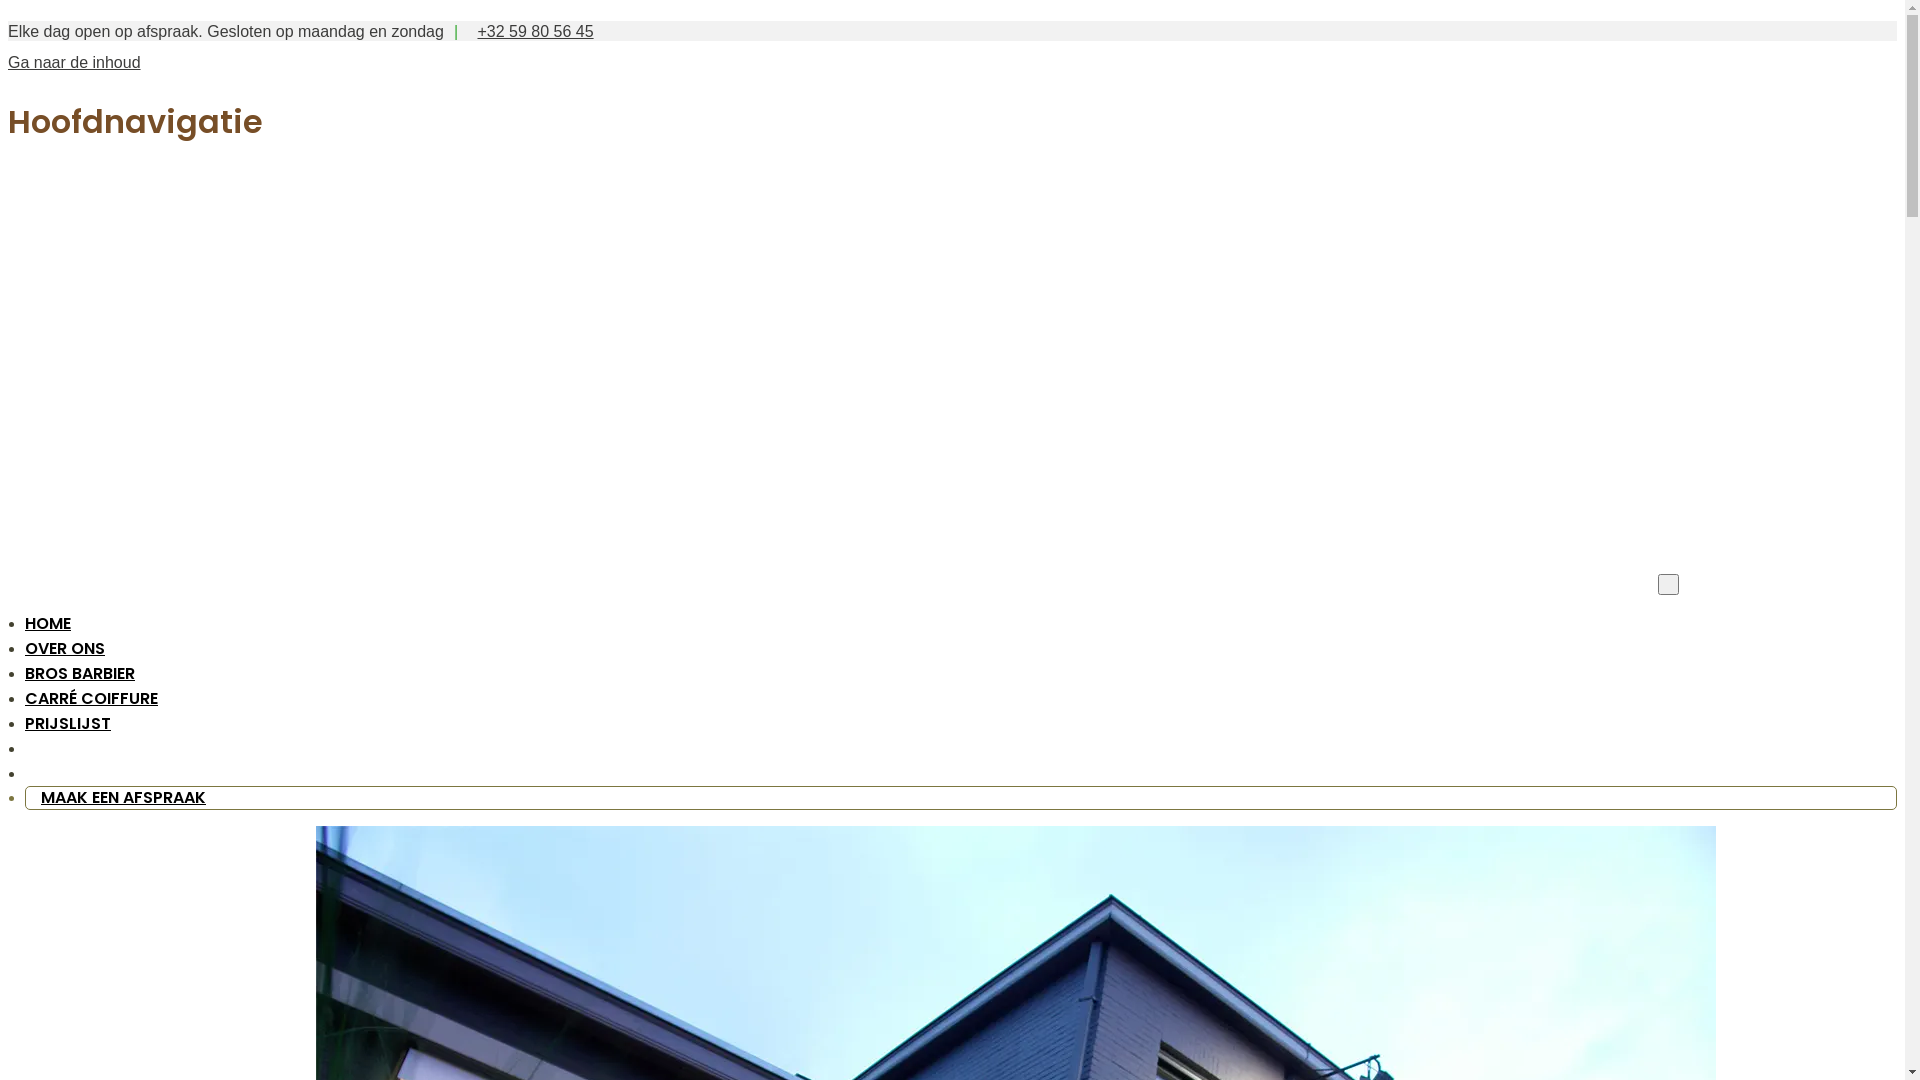 The height and width of the screenshot is (1080, 1920). I want to click on +32 59 80 56 45, so click(532, 32).